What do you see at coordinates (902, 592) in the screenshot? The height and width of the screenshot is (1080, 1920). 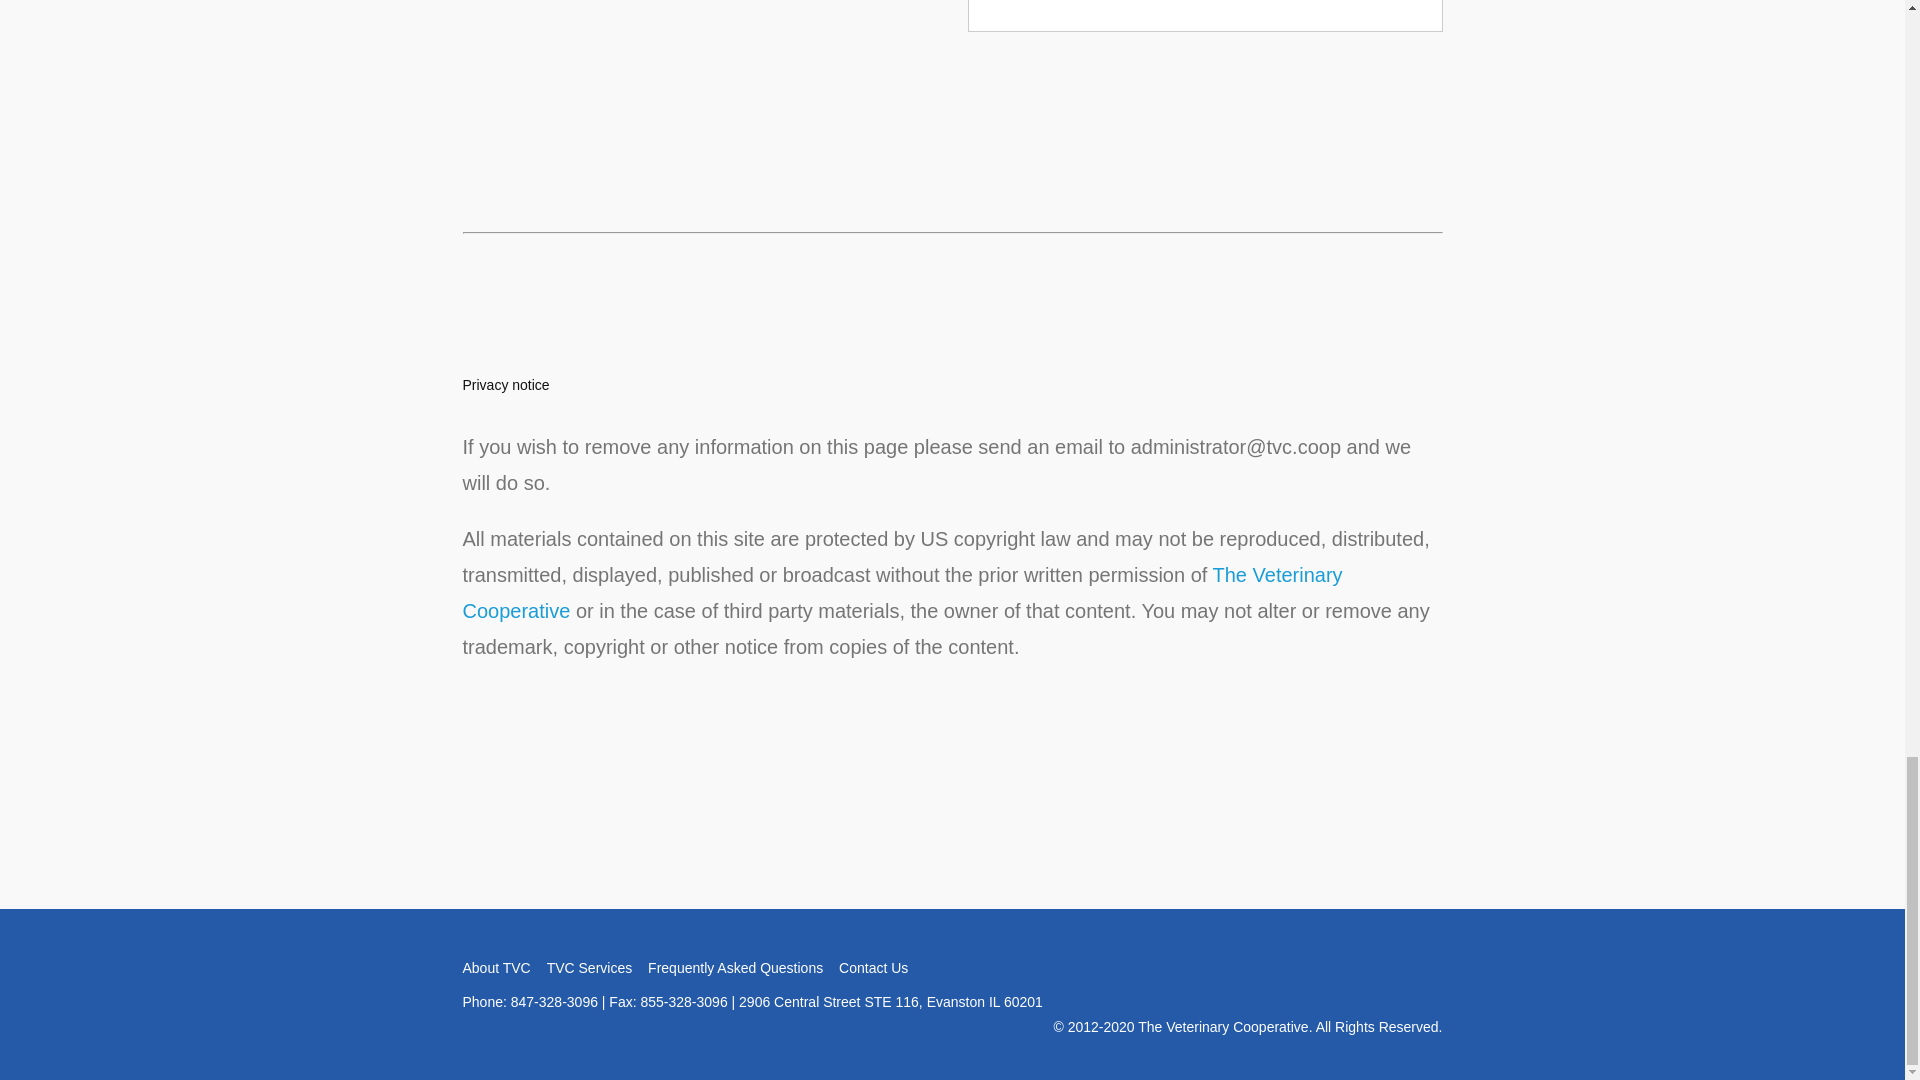 I see `The Veterinary Cooperative` at bounding box center [902, 592].